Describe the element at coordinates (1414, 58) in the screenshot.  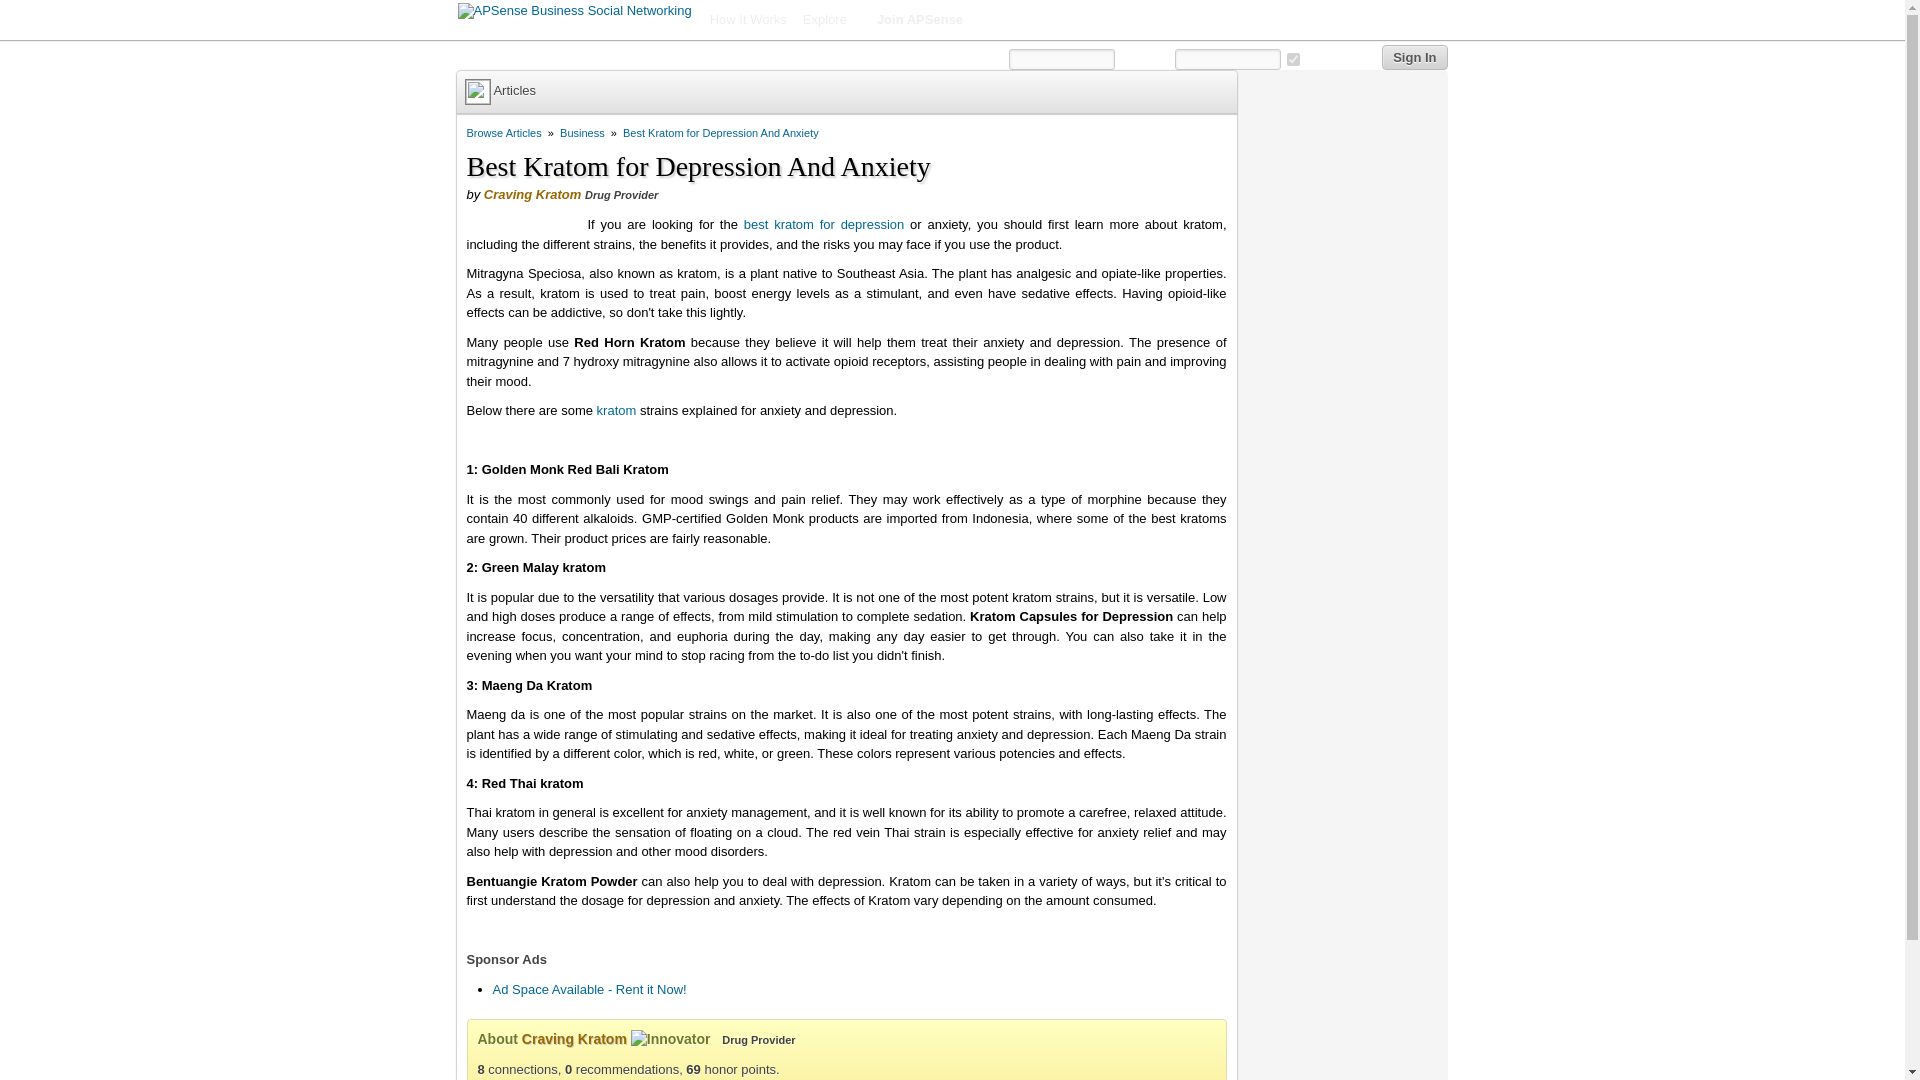
I see `Sign In` at that location.